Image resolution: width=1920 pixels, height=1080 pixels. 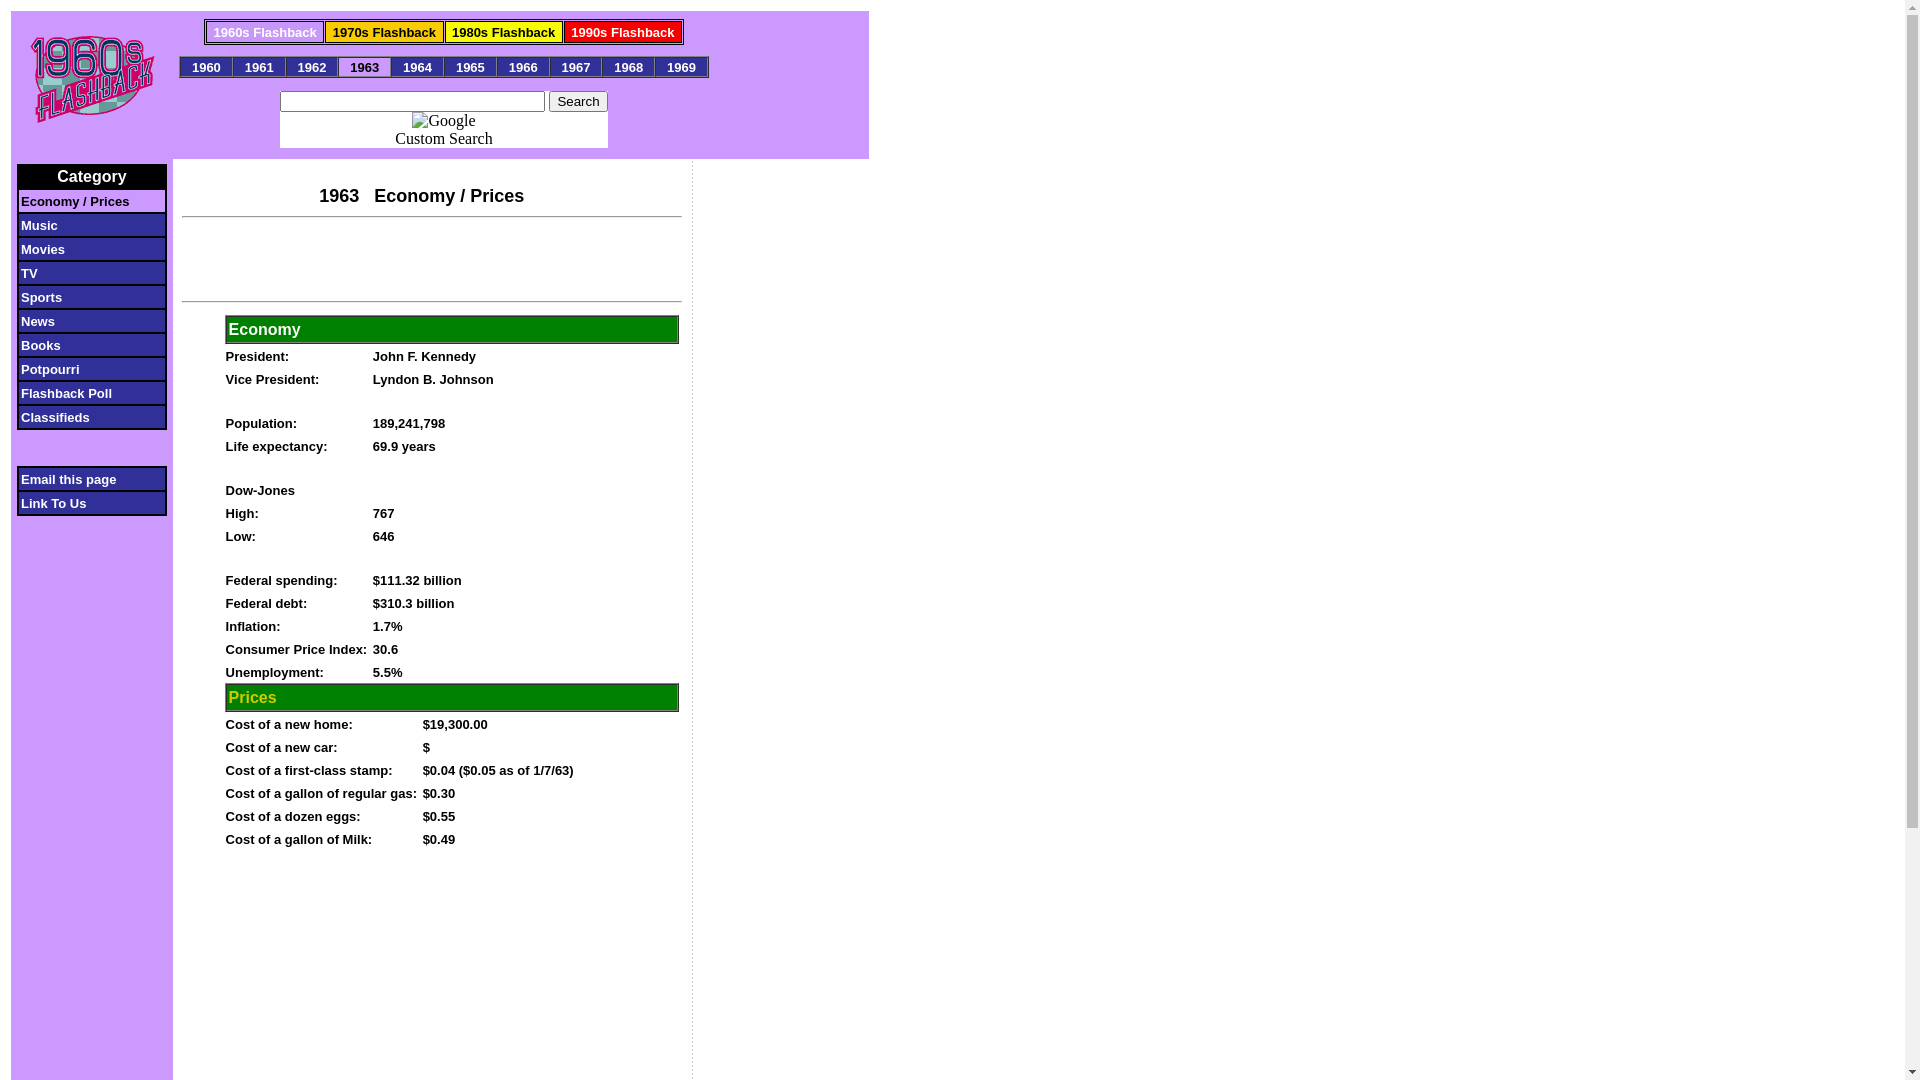 What do you see at coordinates (629, 66) in the screenshot?
I see ` 1968 ` at bounding box center [629, 66].